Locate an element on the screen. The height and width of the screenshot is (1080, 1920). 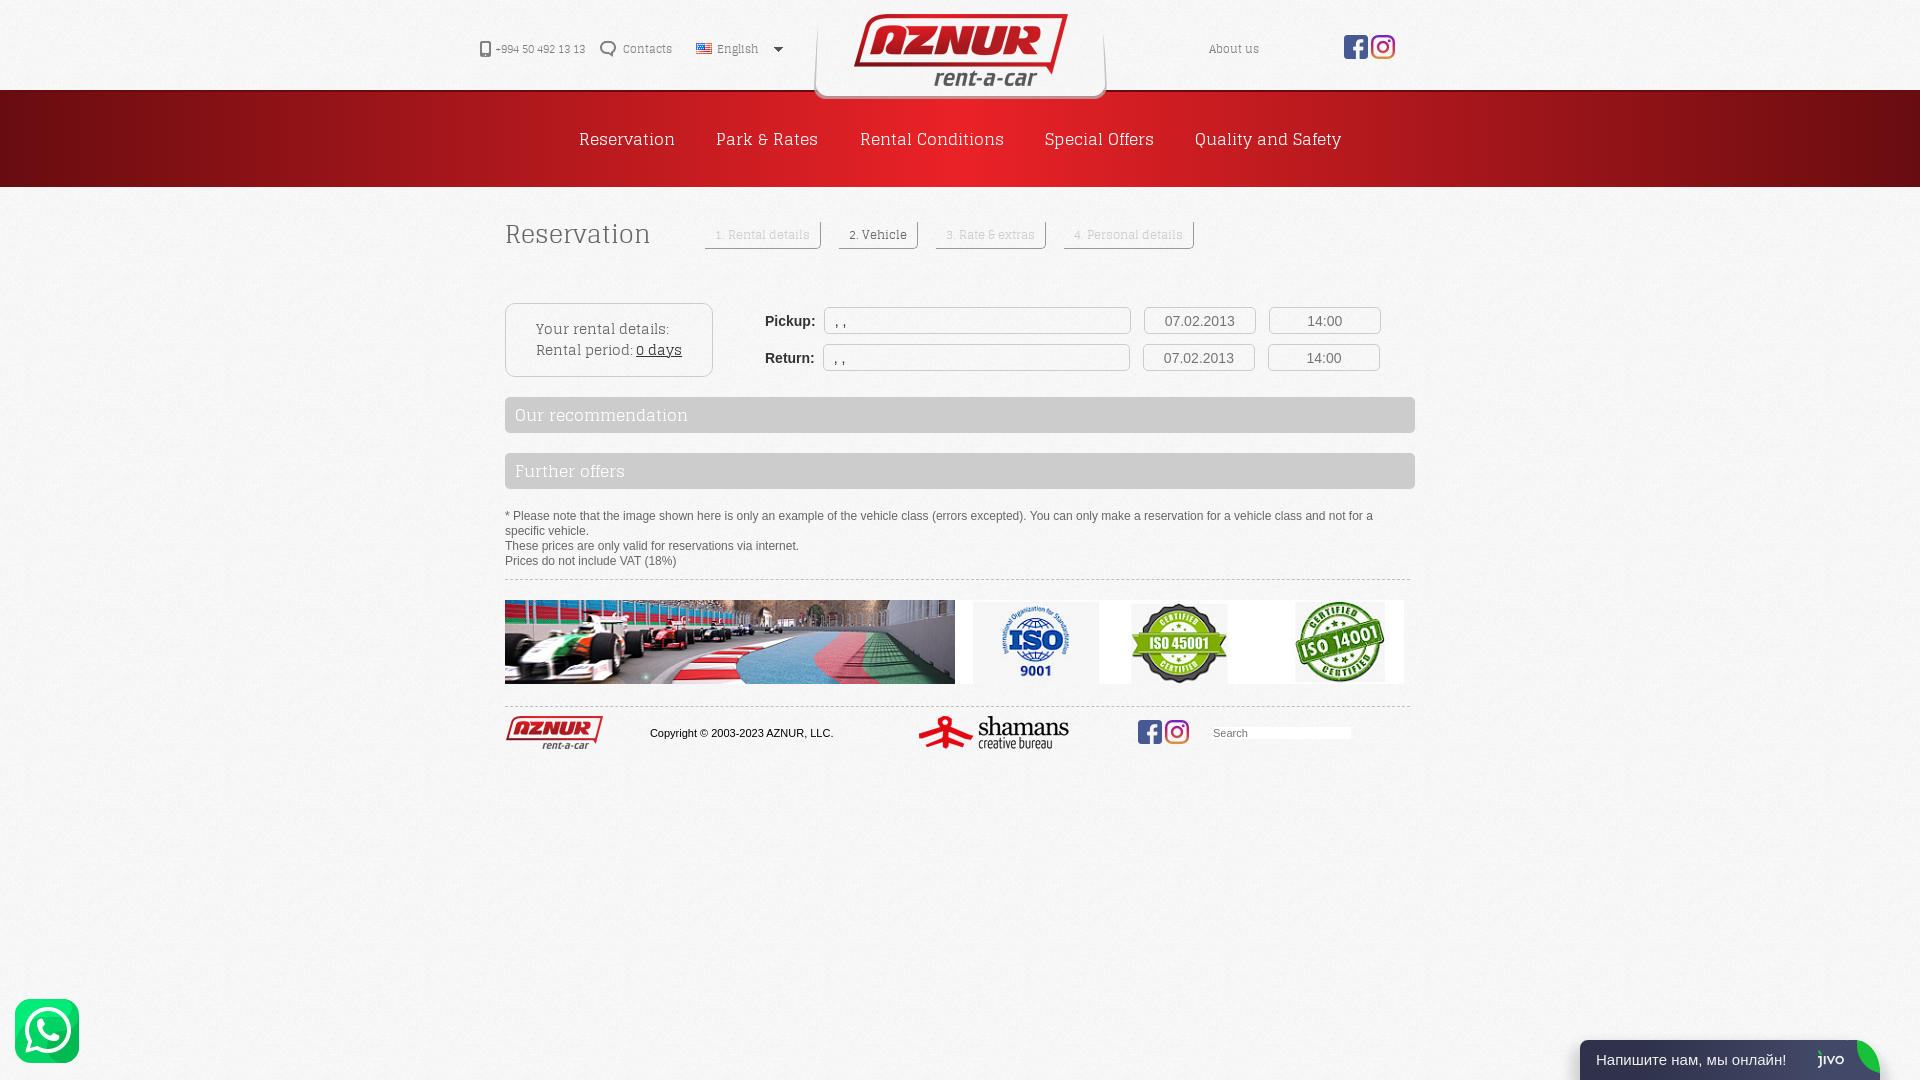
Rental Conditions is located at coordinates (931, 138).